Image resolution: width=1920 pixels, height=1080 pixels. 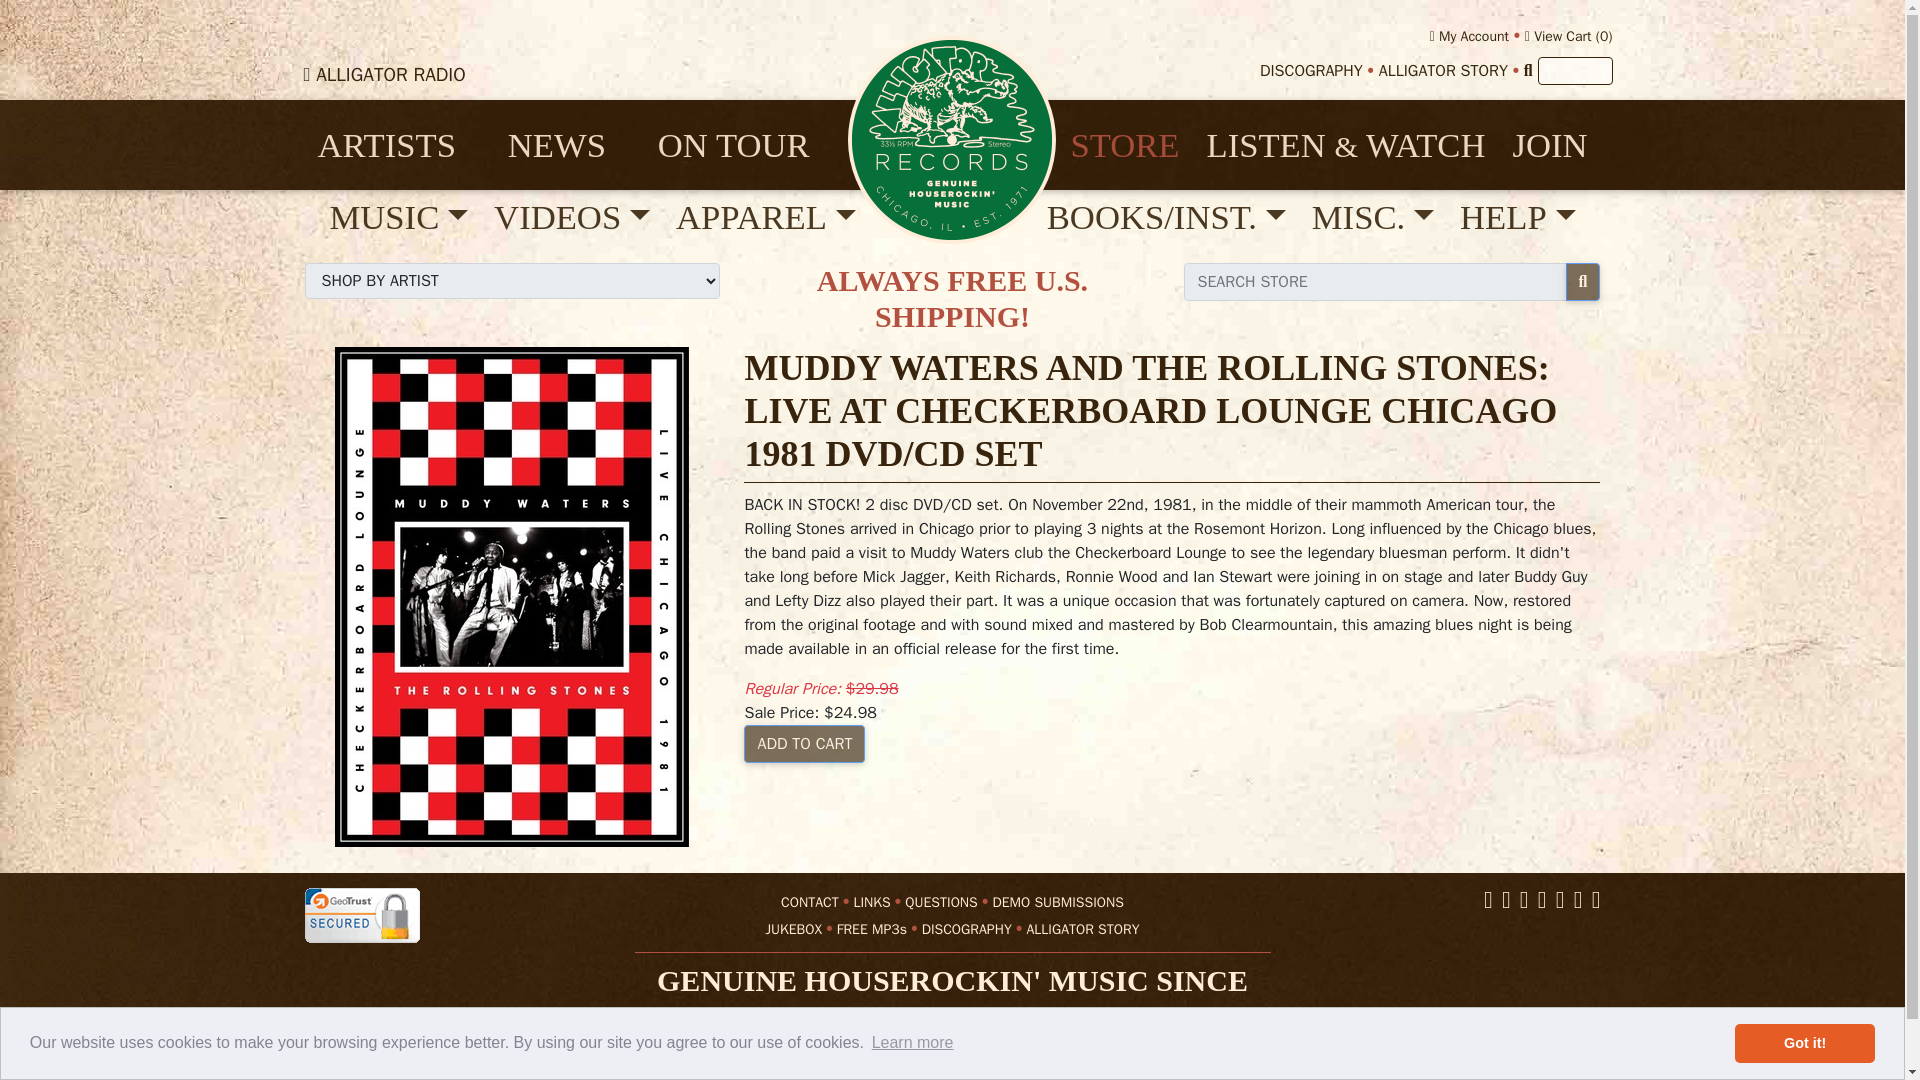 I want to click on Learn more, so click(x=912, y=1043).